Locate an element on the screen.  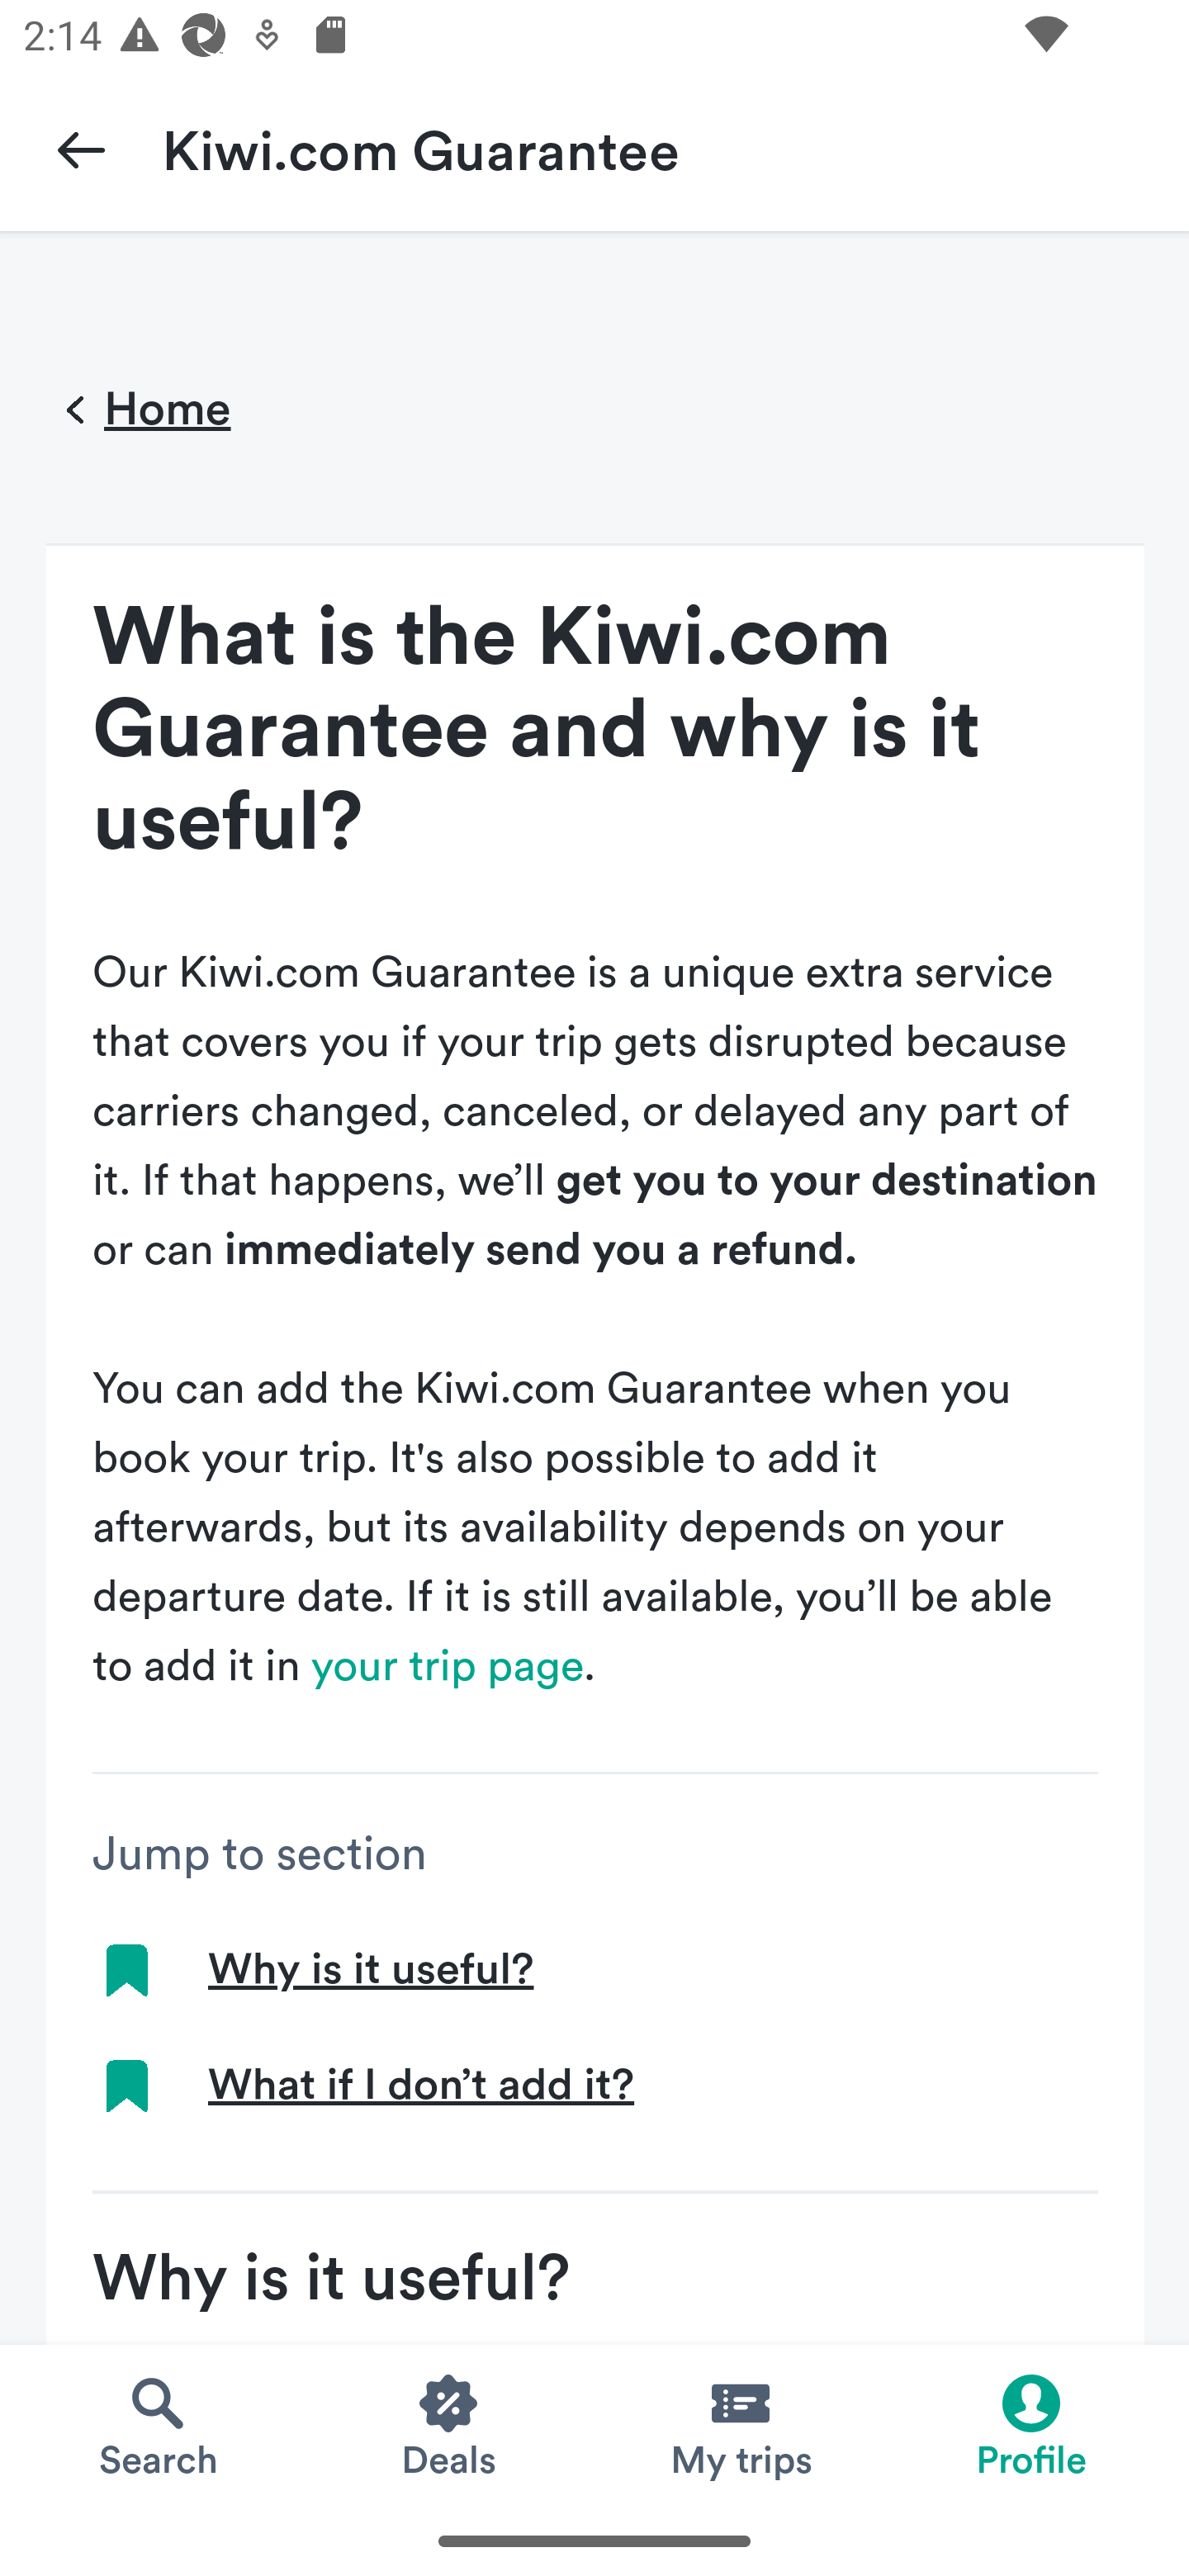
What if I don’t add it? is located at coordinates (421, 2086).